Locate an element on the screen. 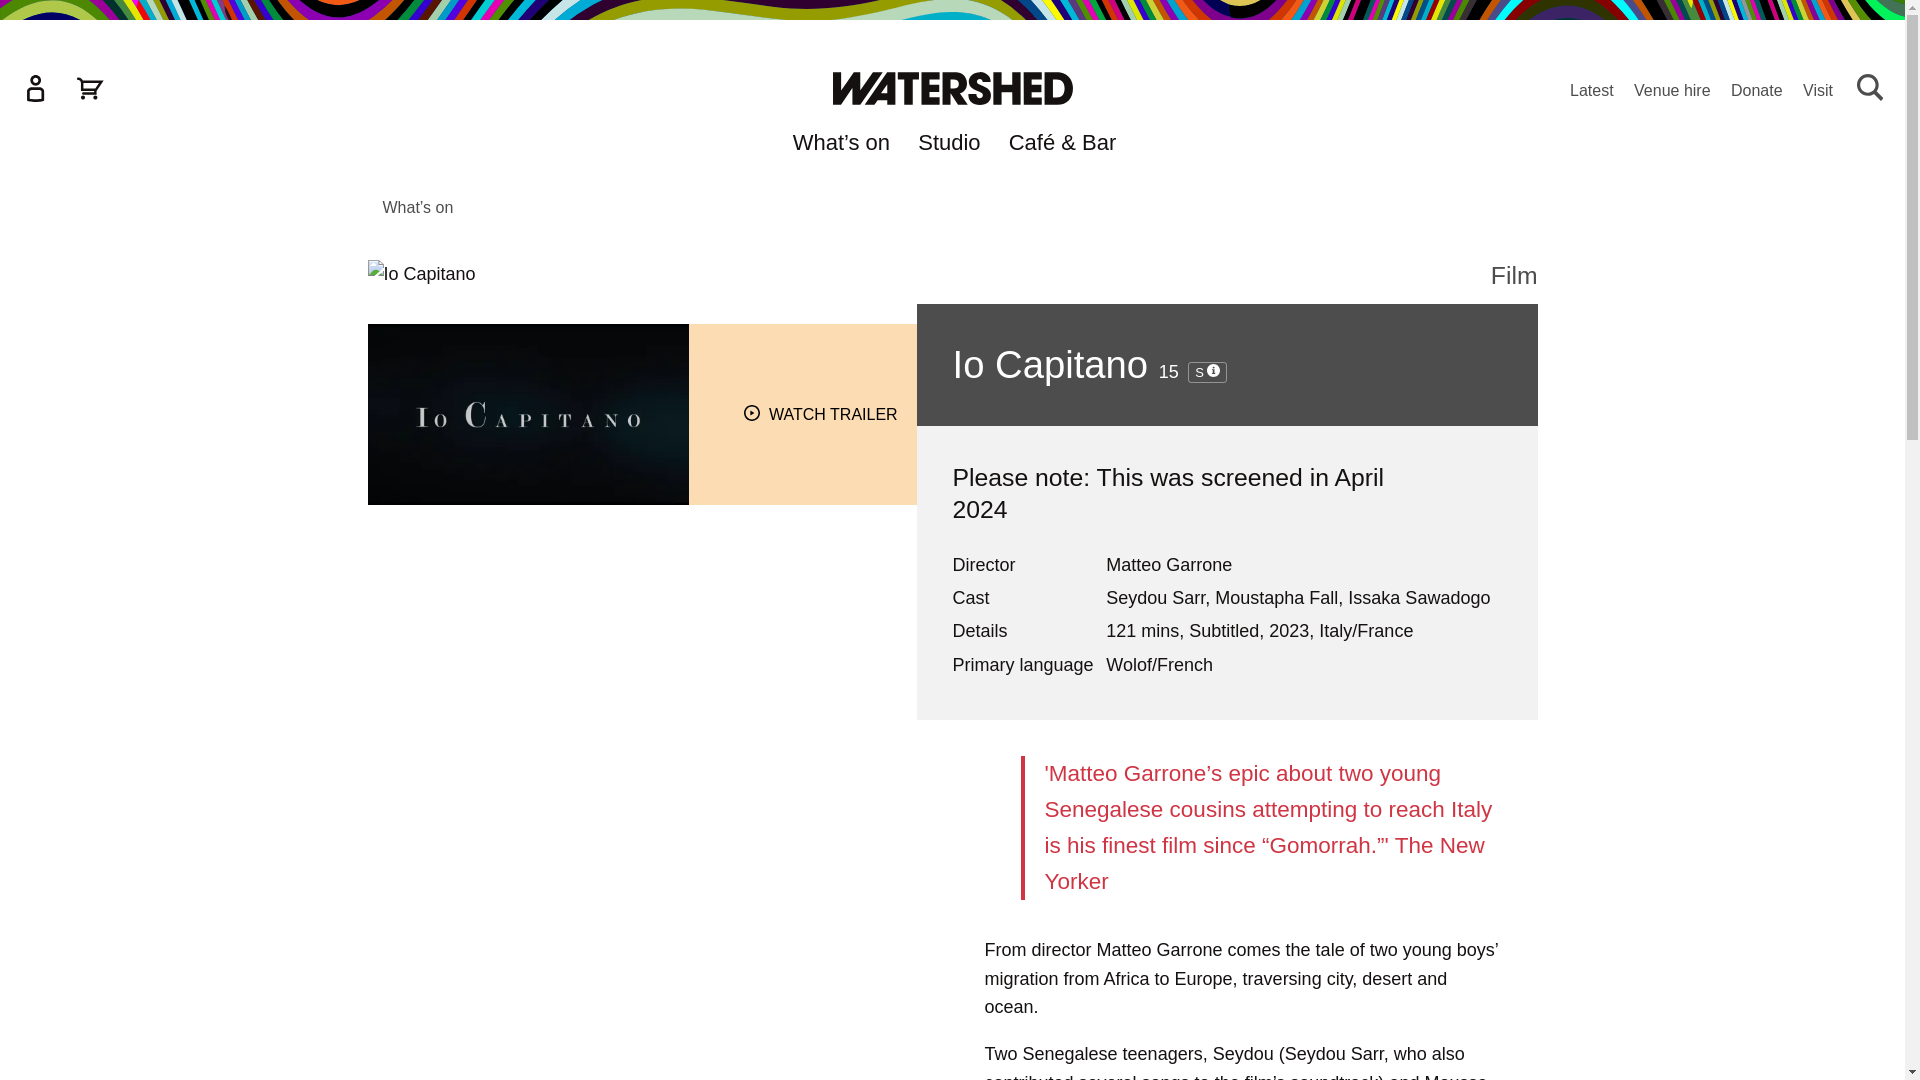 Image resolution: width=1920 pixels, height=1080 pixels. S is located at coordinates (1207, 372).